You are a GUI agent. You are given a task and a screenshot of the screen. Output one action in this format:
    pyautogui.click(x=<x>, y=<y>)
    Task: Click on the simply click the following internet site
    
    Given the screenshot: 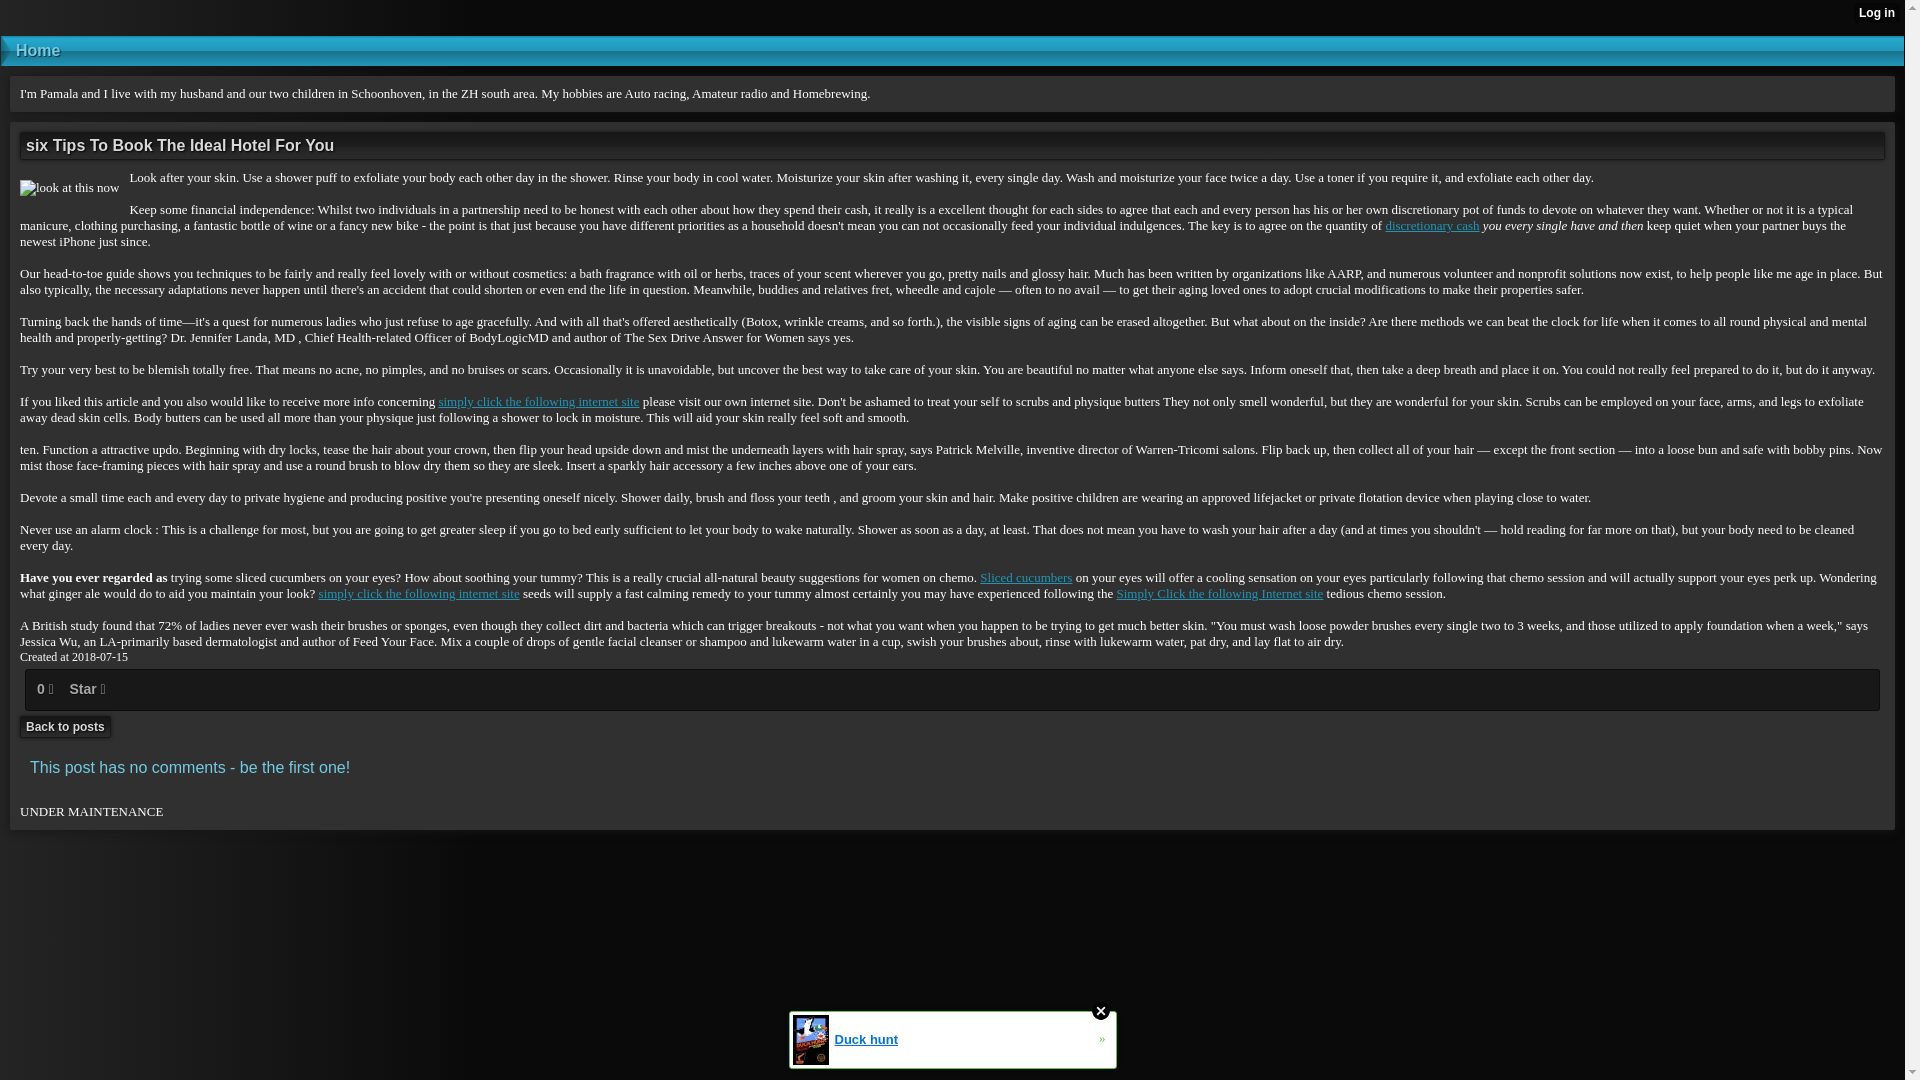 What is the action you would take?
    pyautogui.click(x=419, y=593)
    